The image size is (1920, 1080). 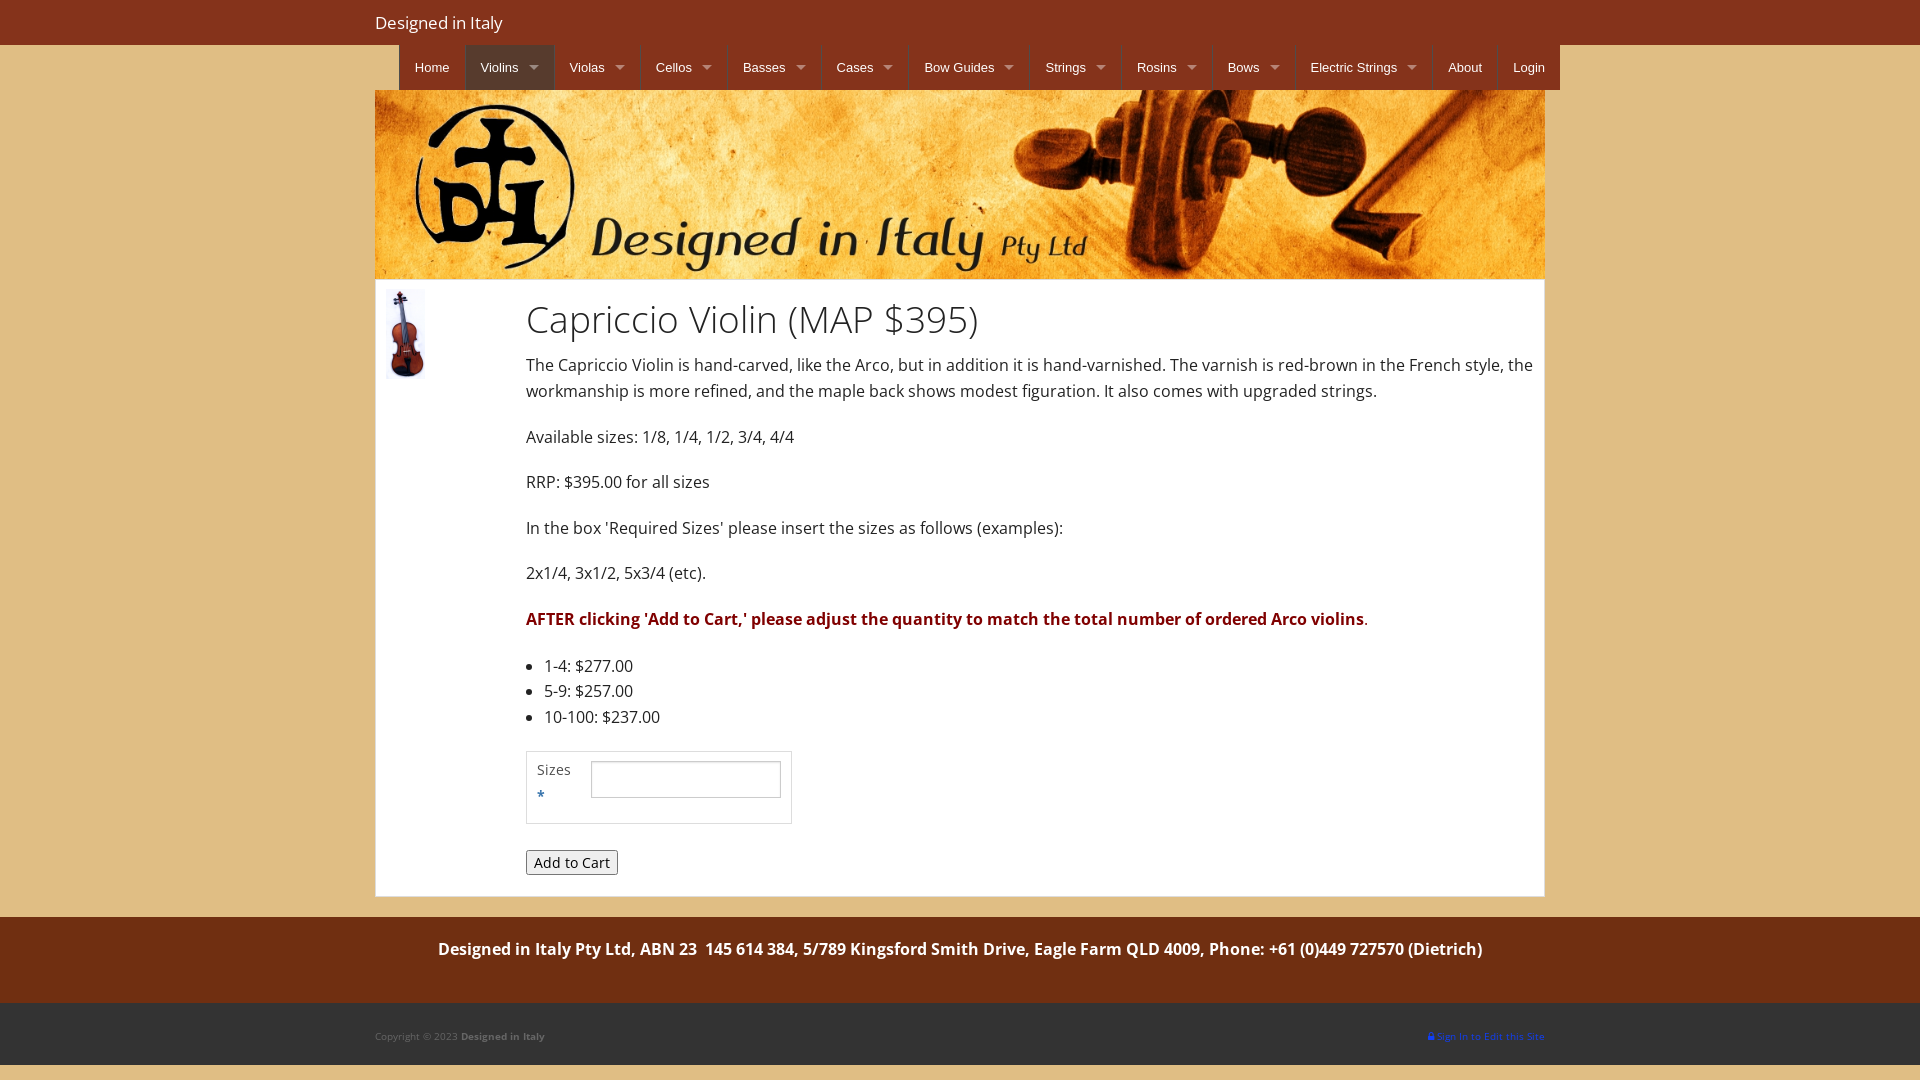 What do you see at coordinates (684, 68) in the screenshot?
I see `Cellos` at bounding box center [684, 68].